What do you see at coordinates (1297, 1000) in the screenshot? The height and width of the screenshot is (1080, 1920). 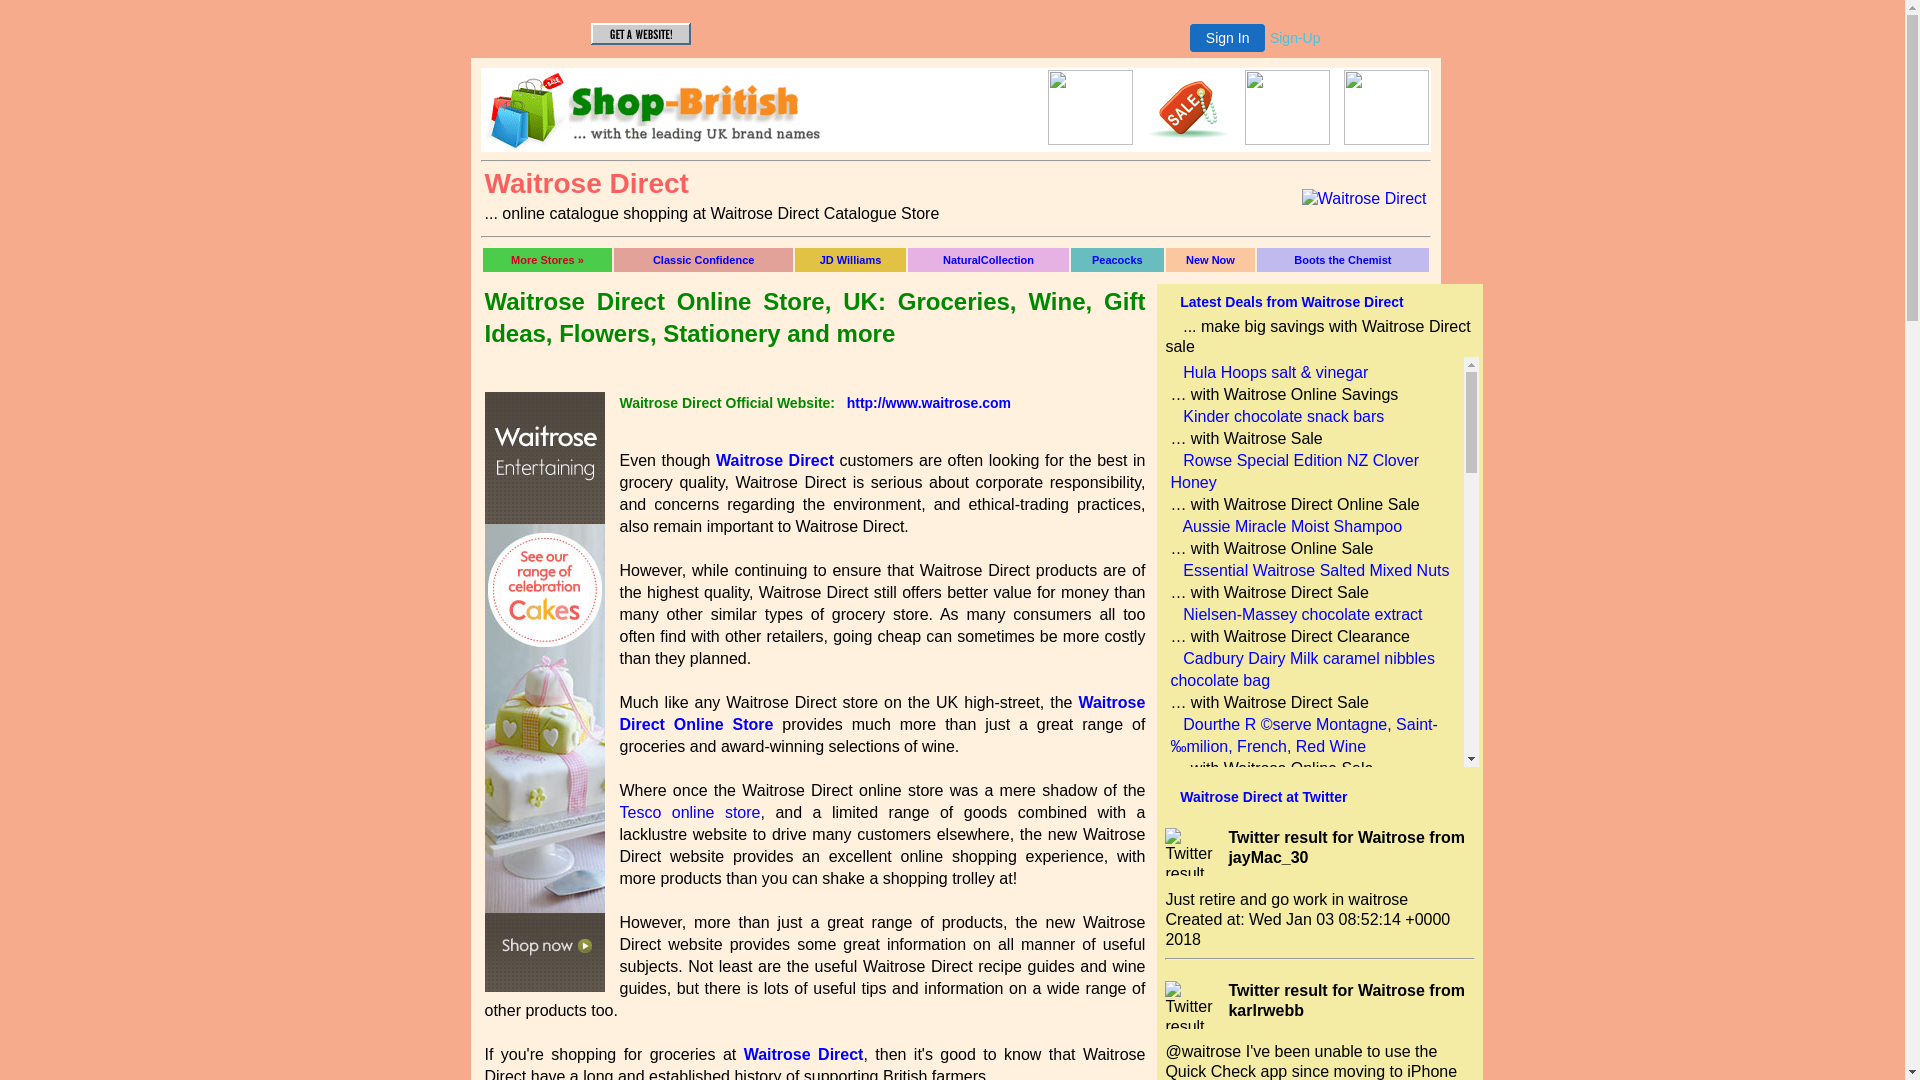 I see `Persil Small & Mighty bio 25 wash laundry liquid` at bounding box center [1297, 1000].